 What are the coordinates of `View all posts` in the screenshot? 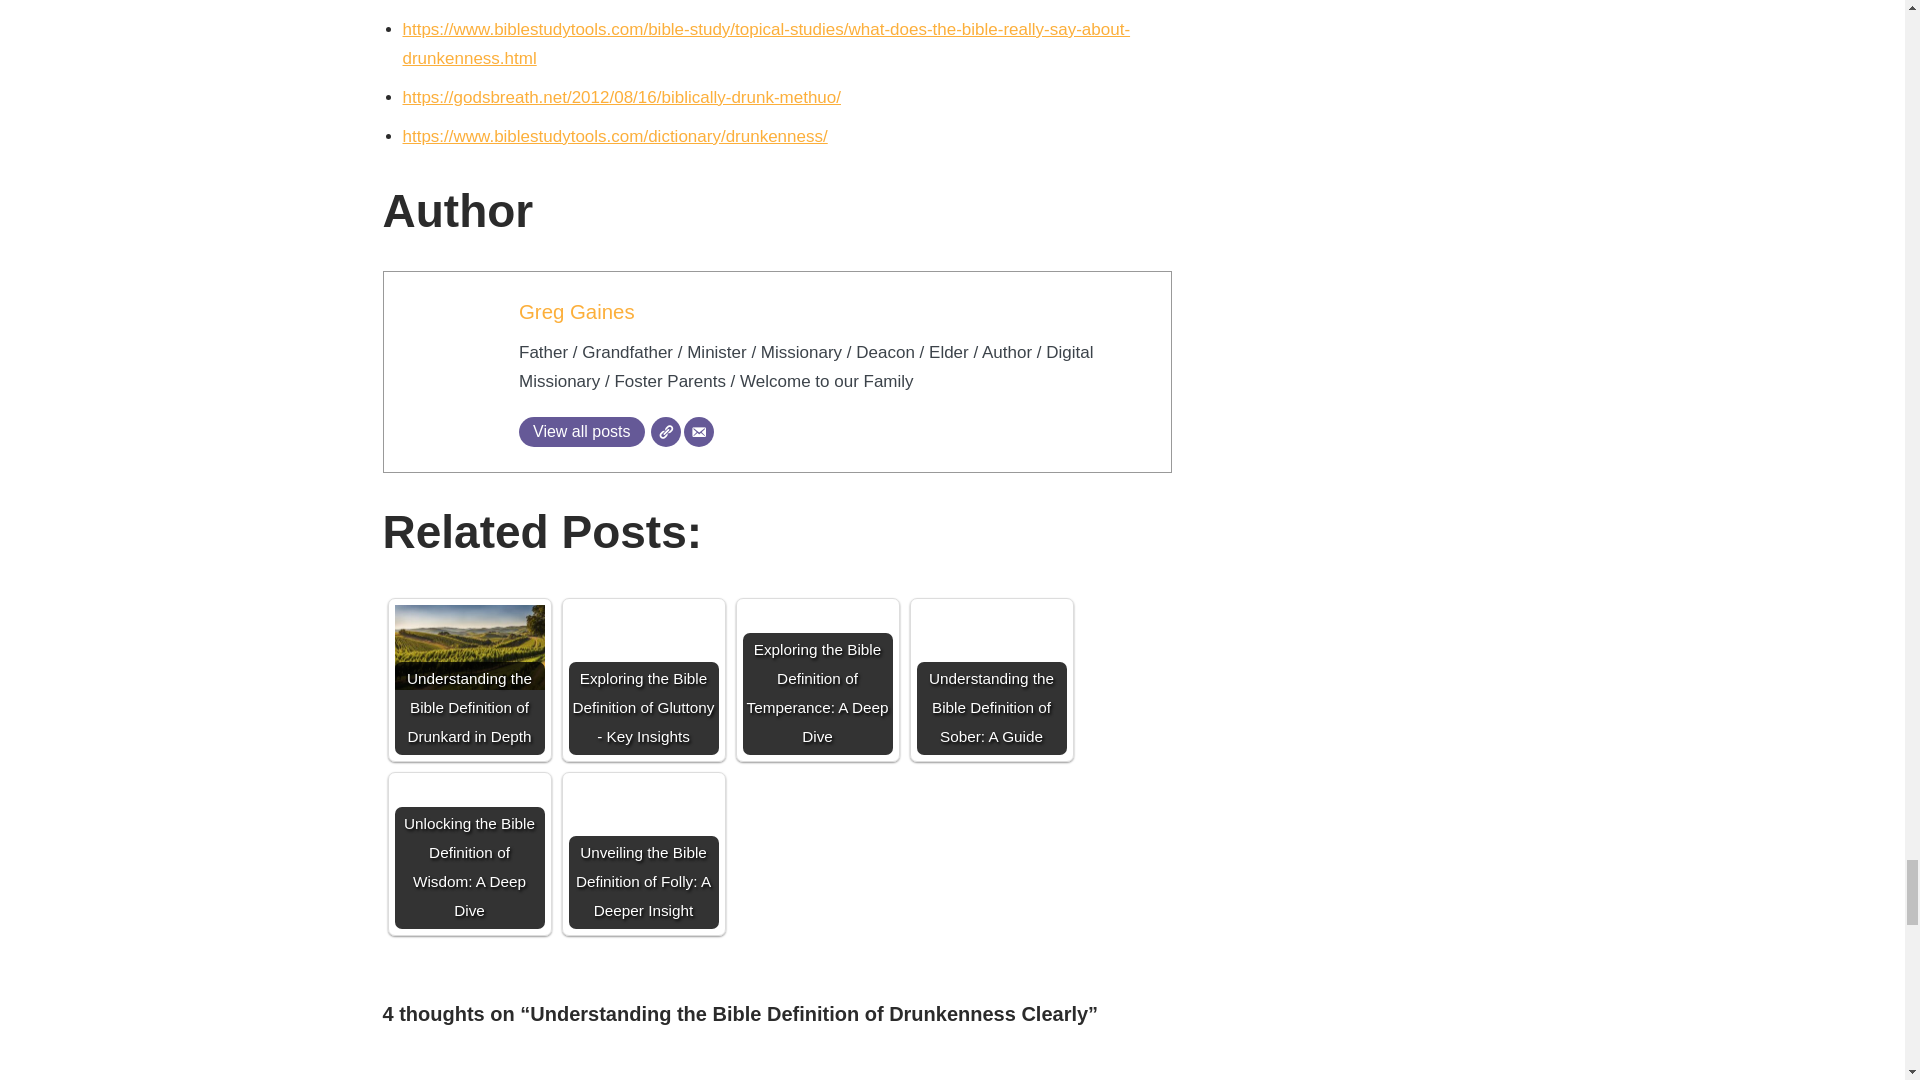 It's located at (582, 432).